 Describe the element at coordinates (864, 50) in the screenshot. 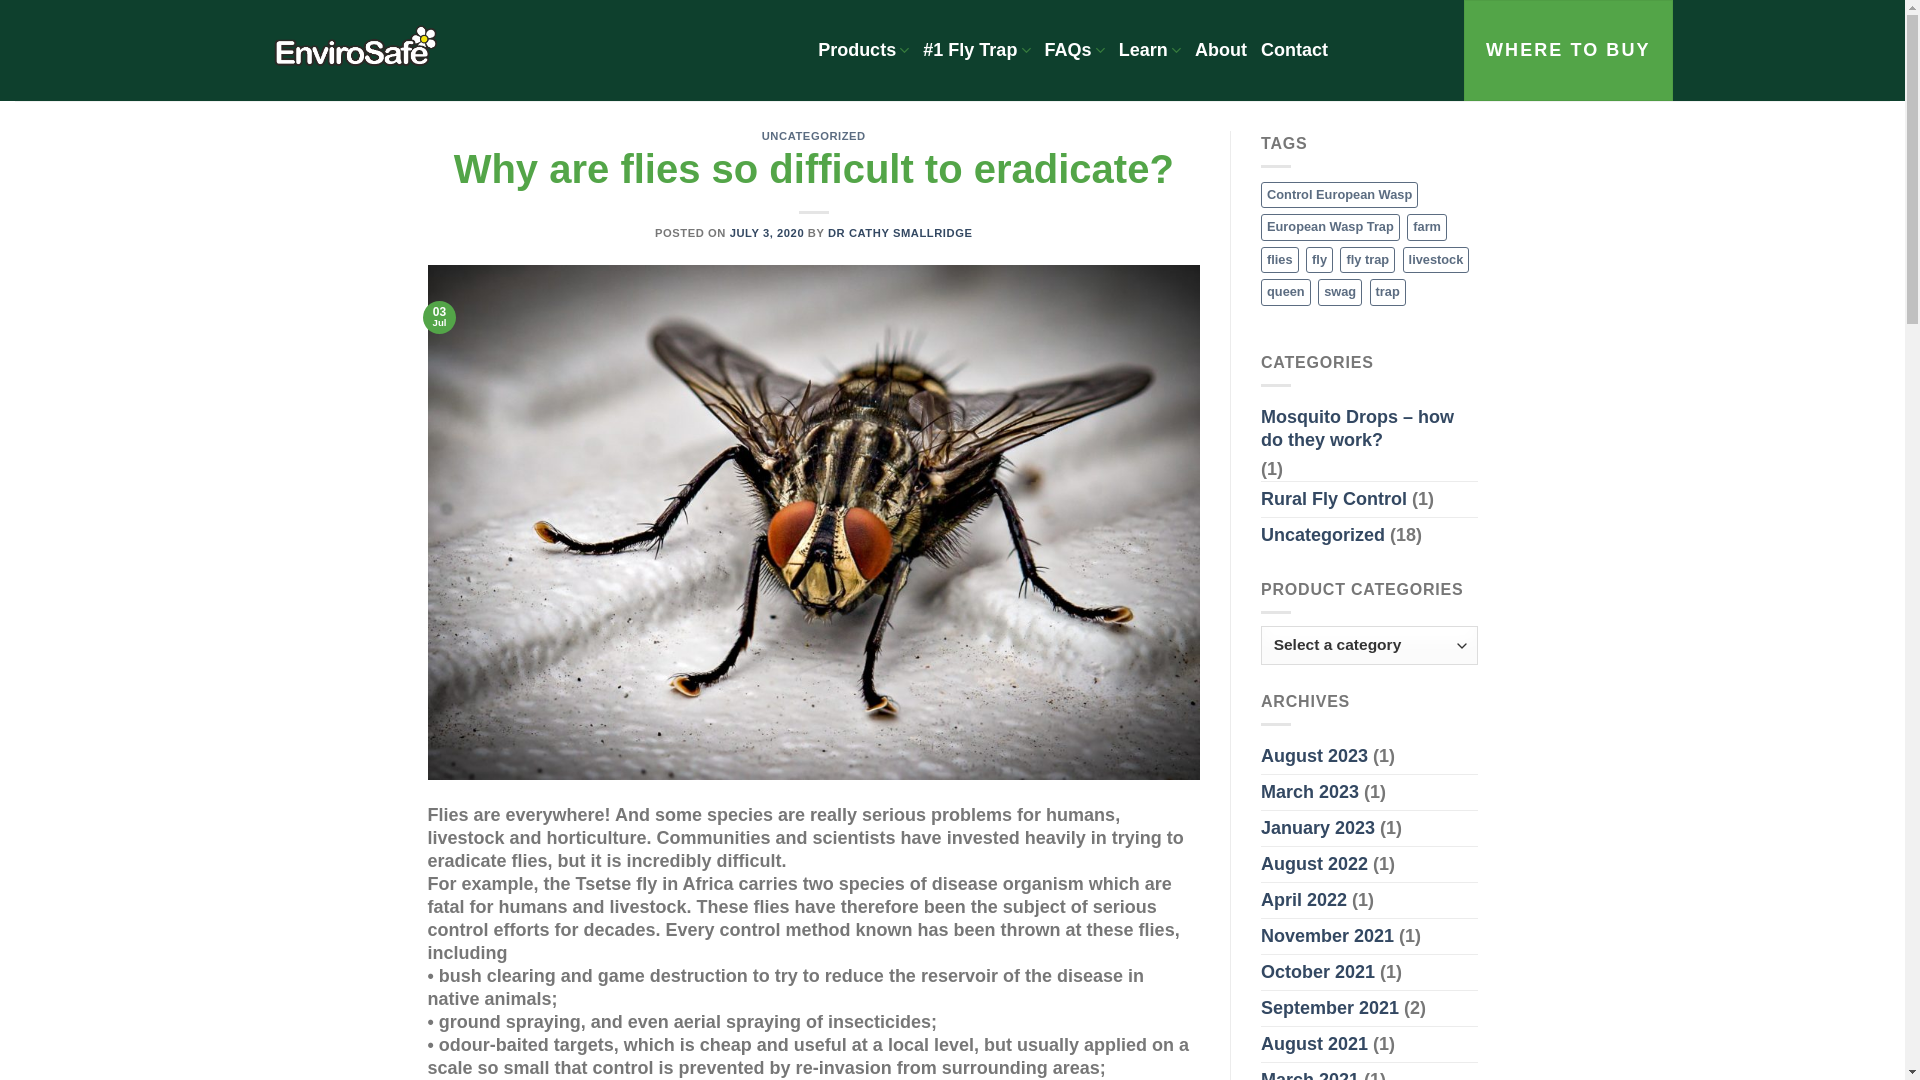

I see `Products` at that location.